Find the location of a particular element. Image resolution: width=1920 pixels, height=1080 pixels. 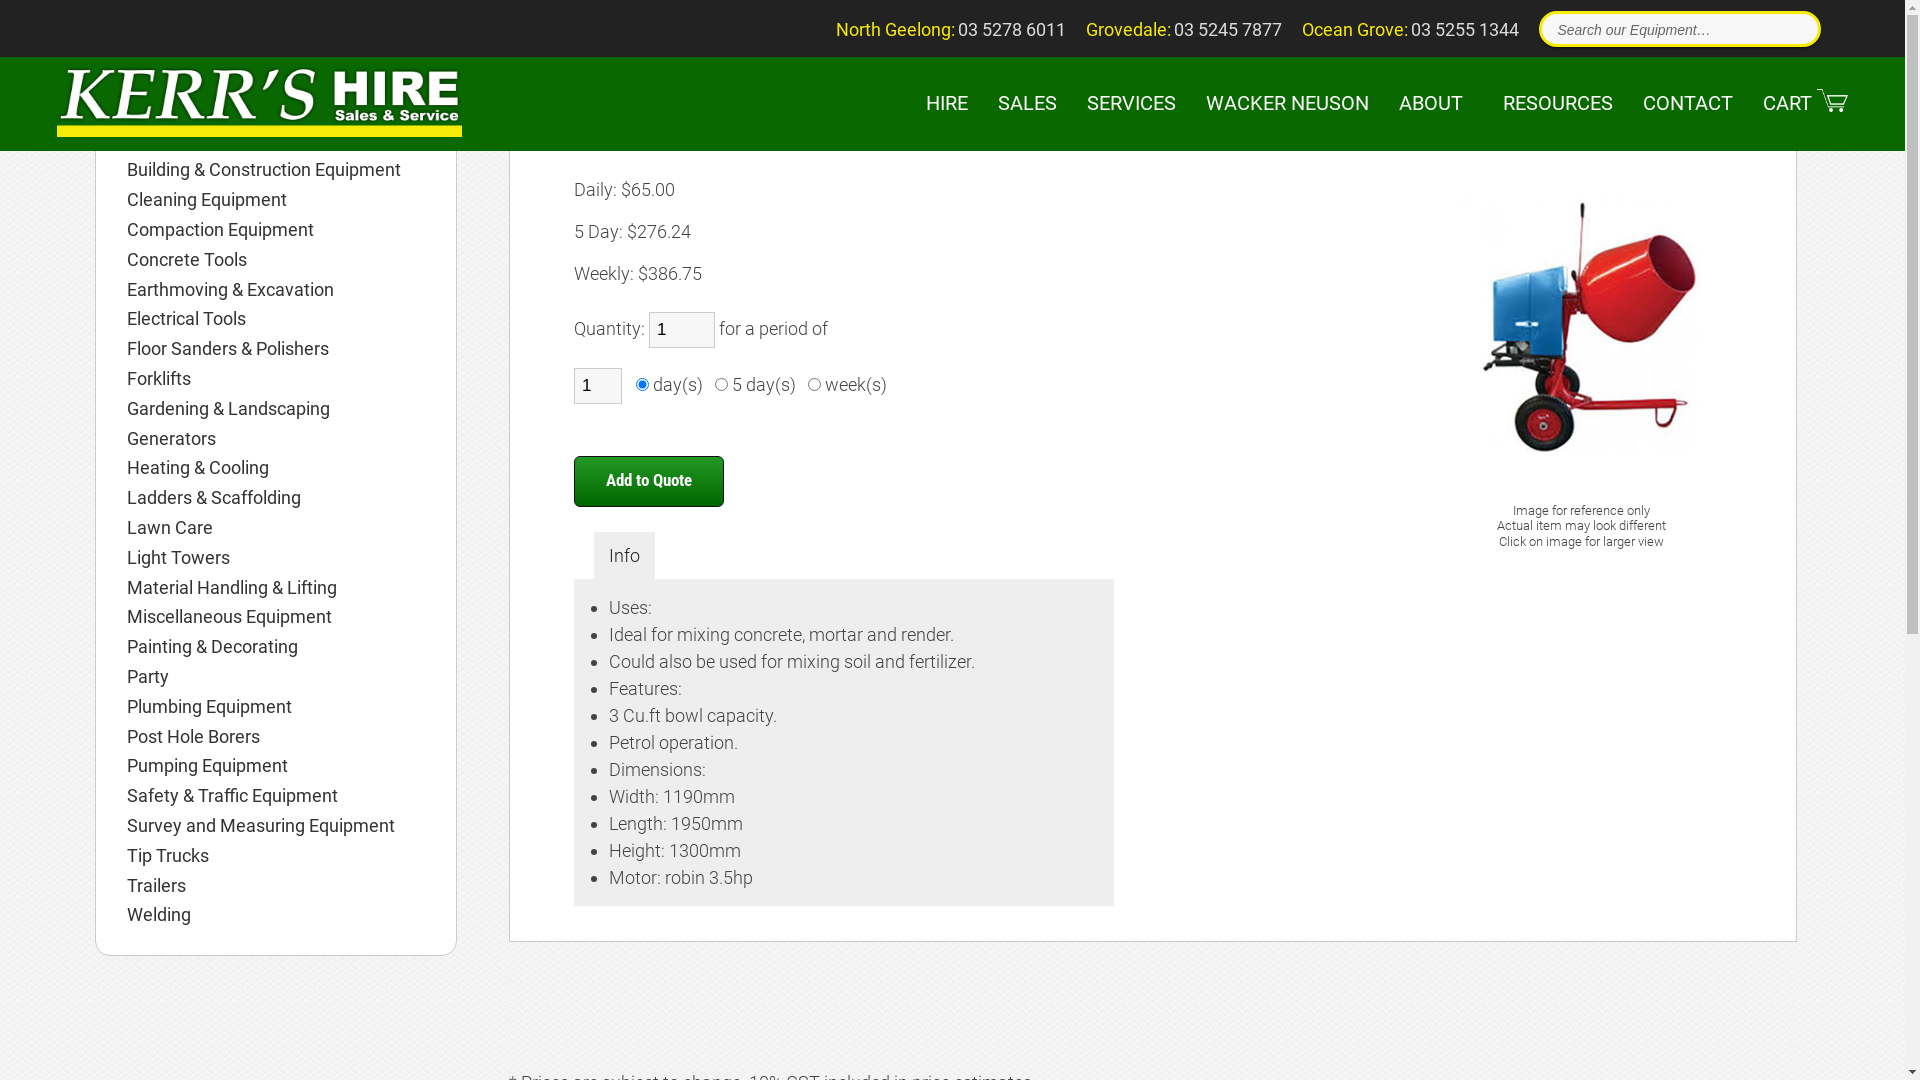

HIRE is located at coordinates (947, 103).